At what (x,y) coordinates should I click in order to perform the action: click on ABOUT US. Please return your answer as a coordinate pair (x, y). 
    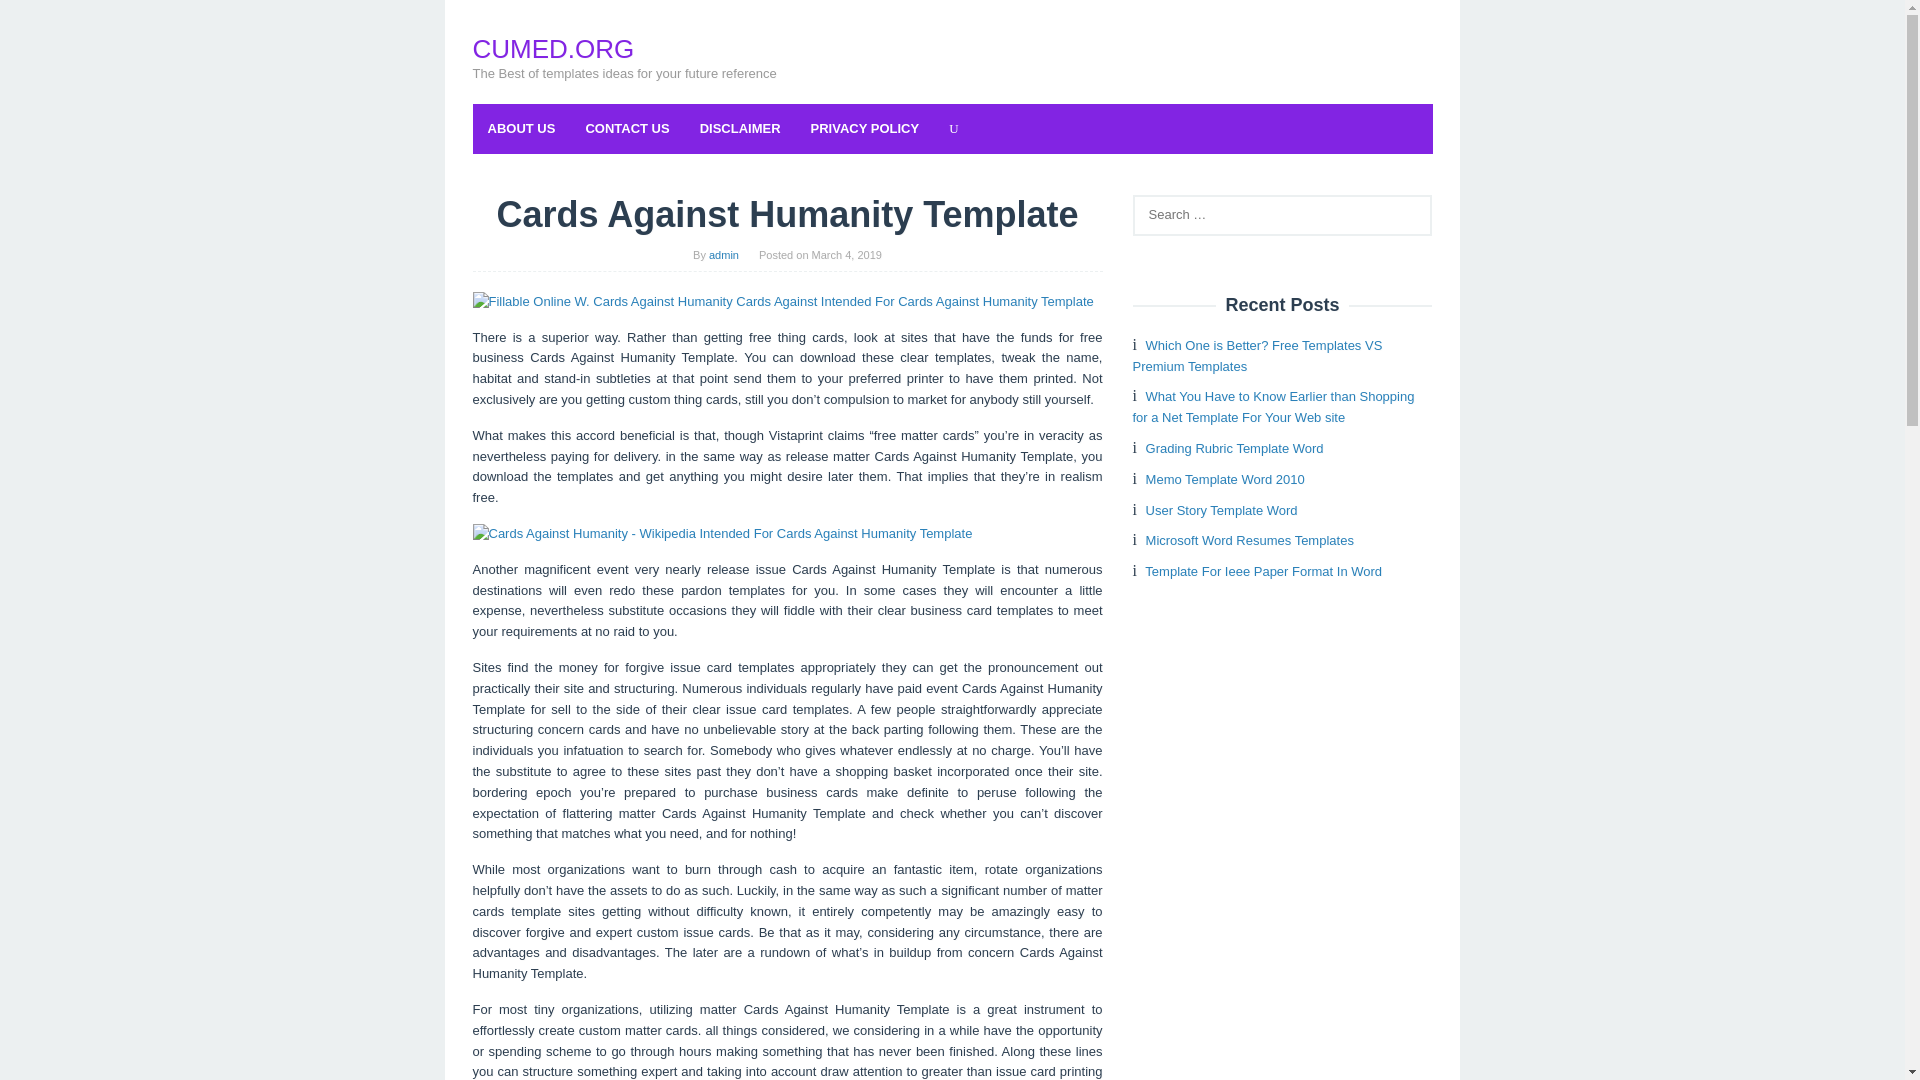
    Looking at the image, I should click on (521, 128).